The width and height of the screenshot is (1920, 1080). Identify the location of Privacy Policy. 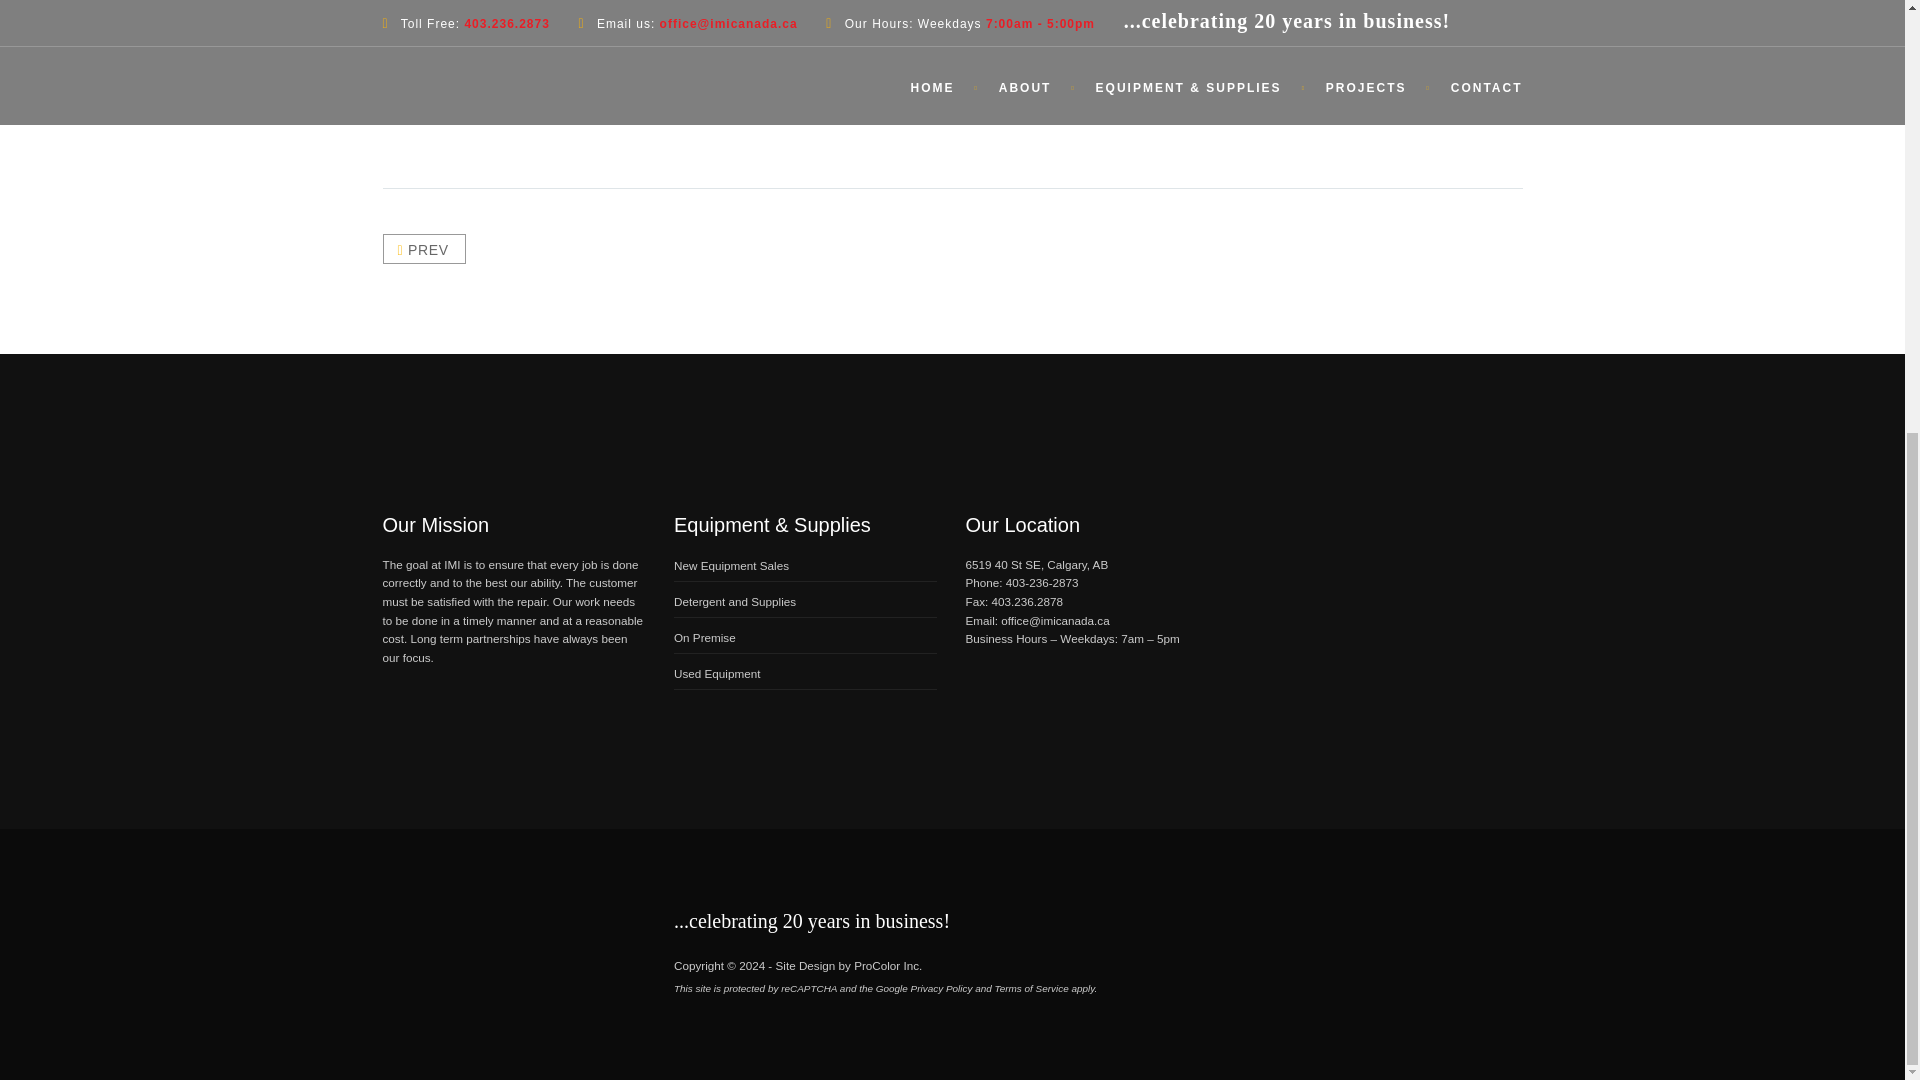
(942, 988).